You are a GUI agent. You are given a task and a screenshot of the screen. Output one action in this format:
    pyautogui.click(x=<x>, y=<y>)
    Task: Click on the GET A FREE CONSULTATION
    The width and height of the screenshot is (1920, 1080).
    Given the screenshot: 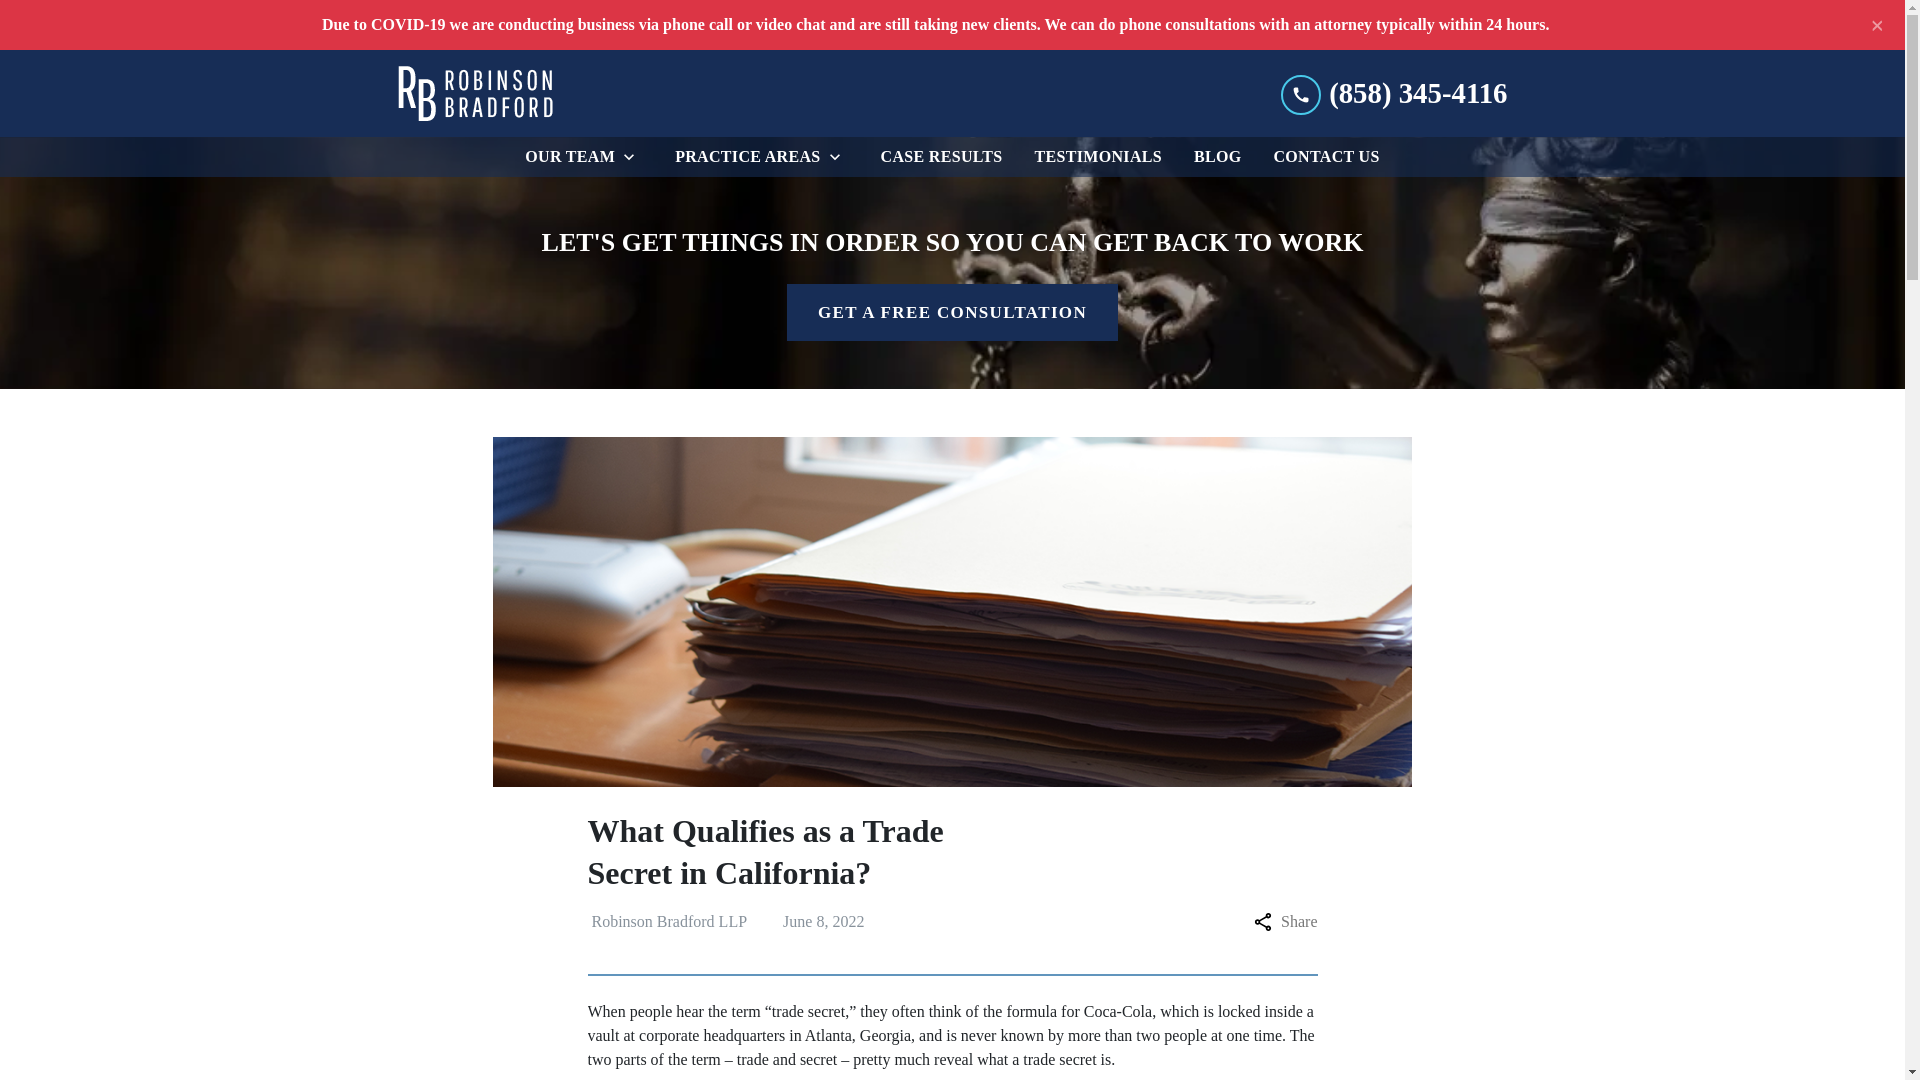 What is the action you would take?
    pyautogui.click(x=952, y=313)
    